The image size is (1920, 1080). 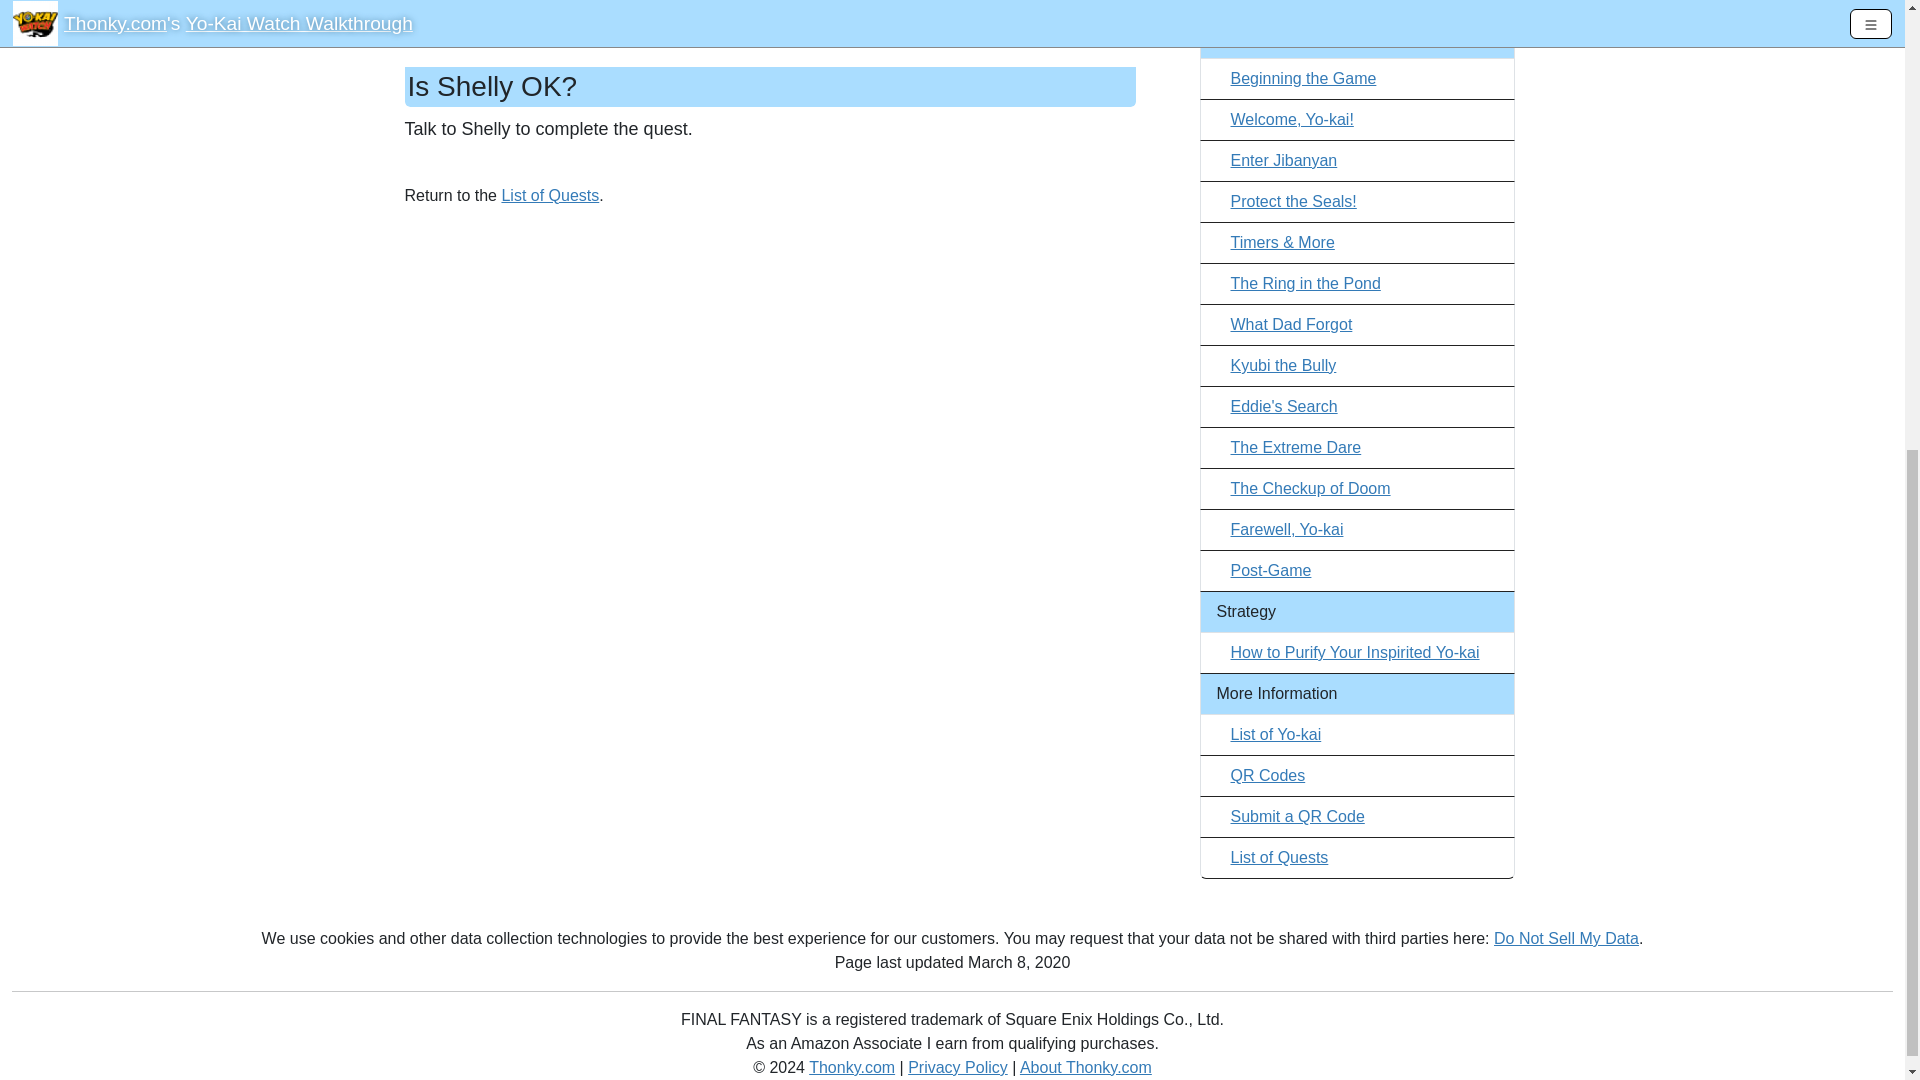 I want to click on Welcome, Yo-kai!, so click(x=1292, y=120).